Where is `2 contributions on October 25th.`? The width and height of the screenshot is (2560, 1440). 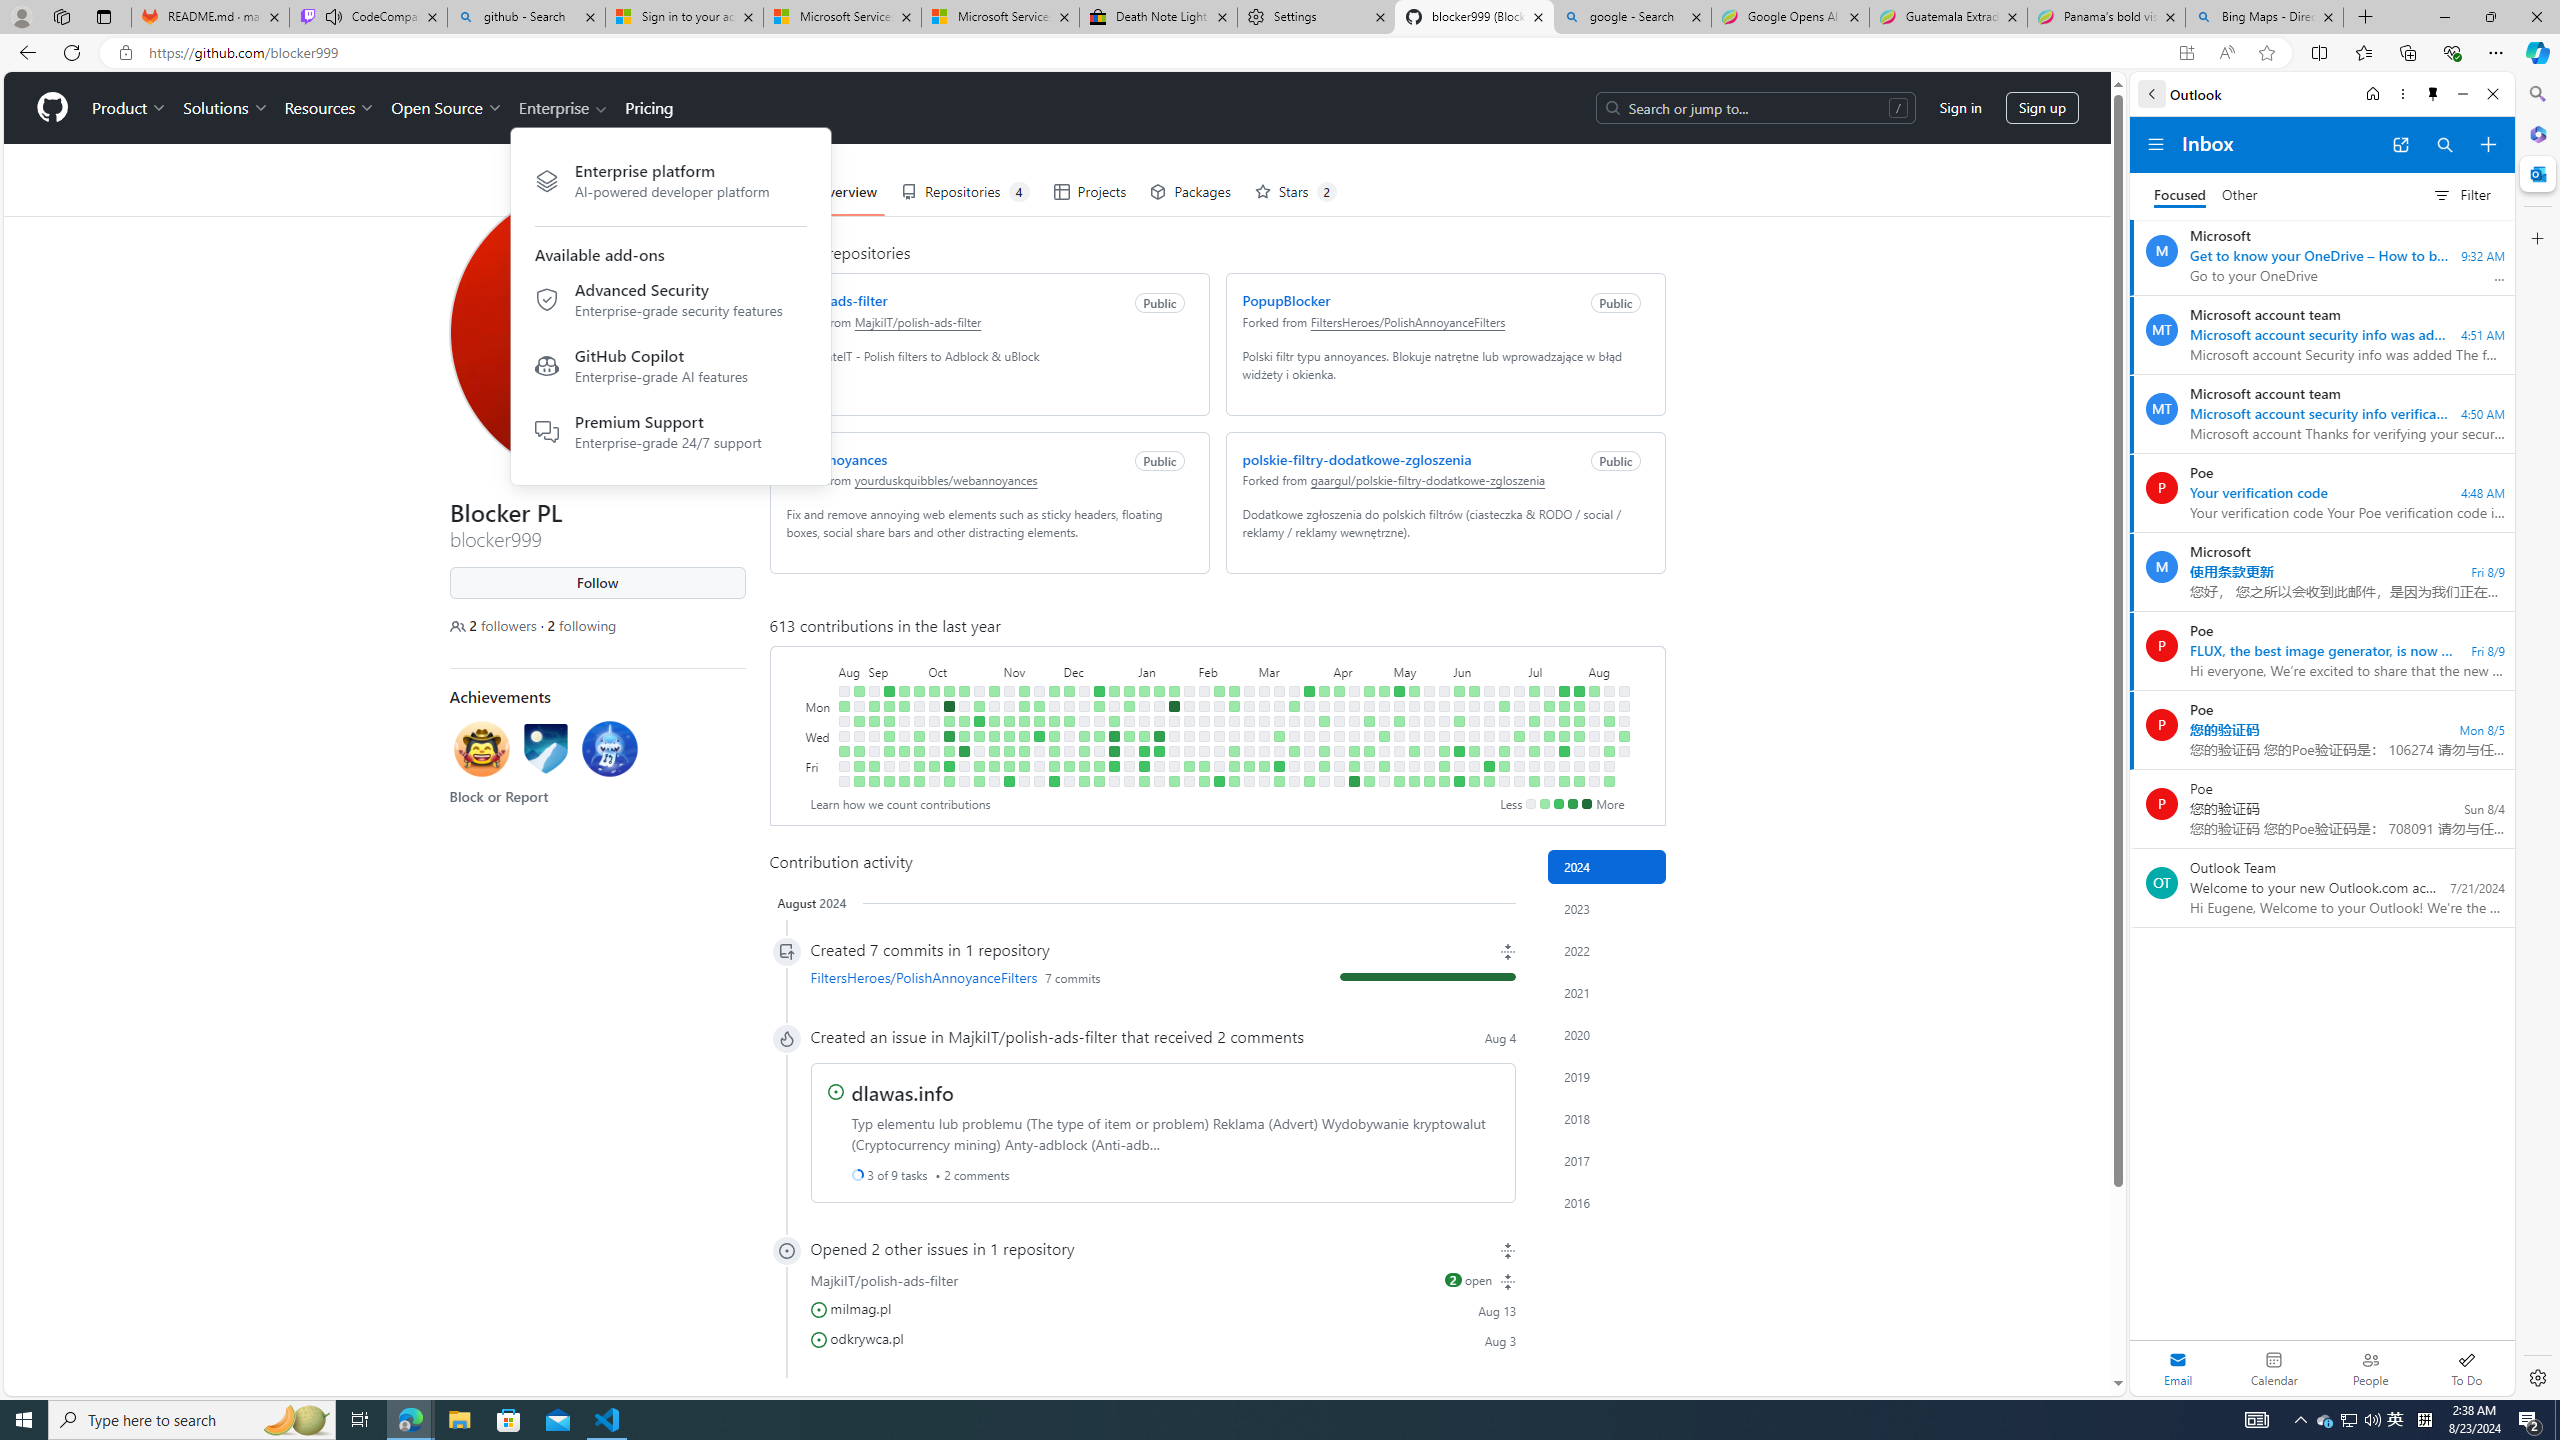 2 contributions on October 25th. is located at coordinates (978, 736).